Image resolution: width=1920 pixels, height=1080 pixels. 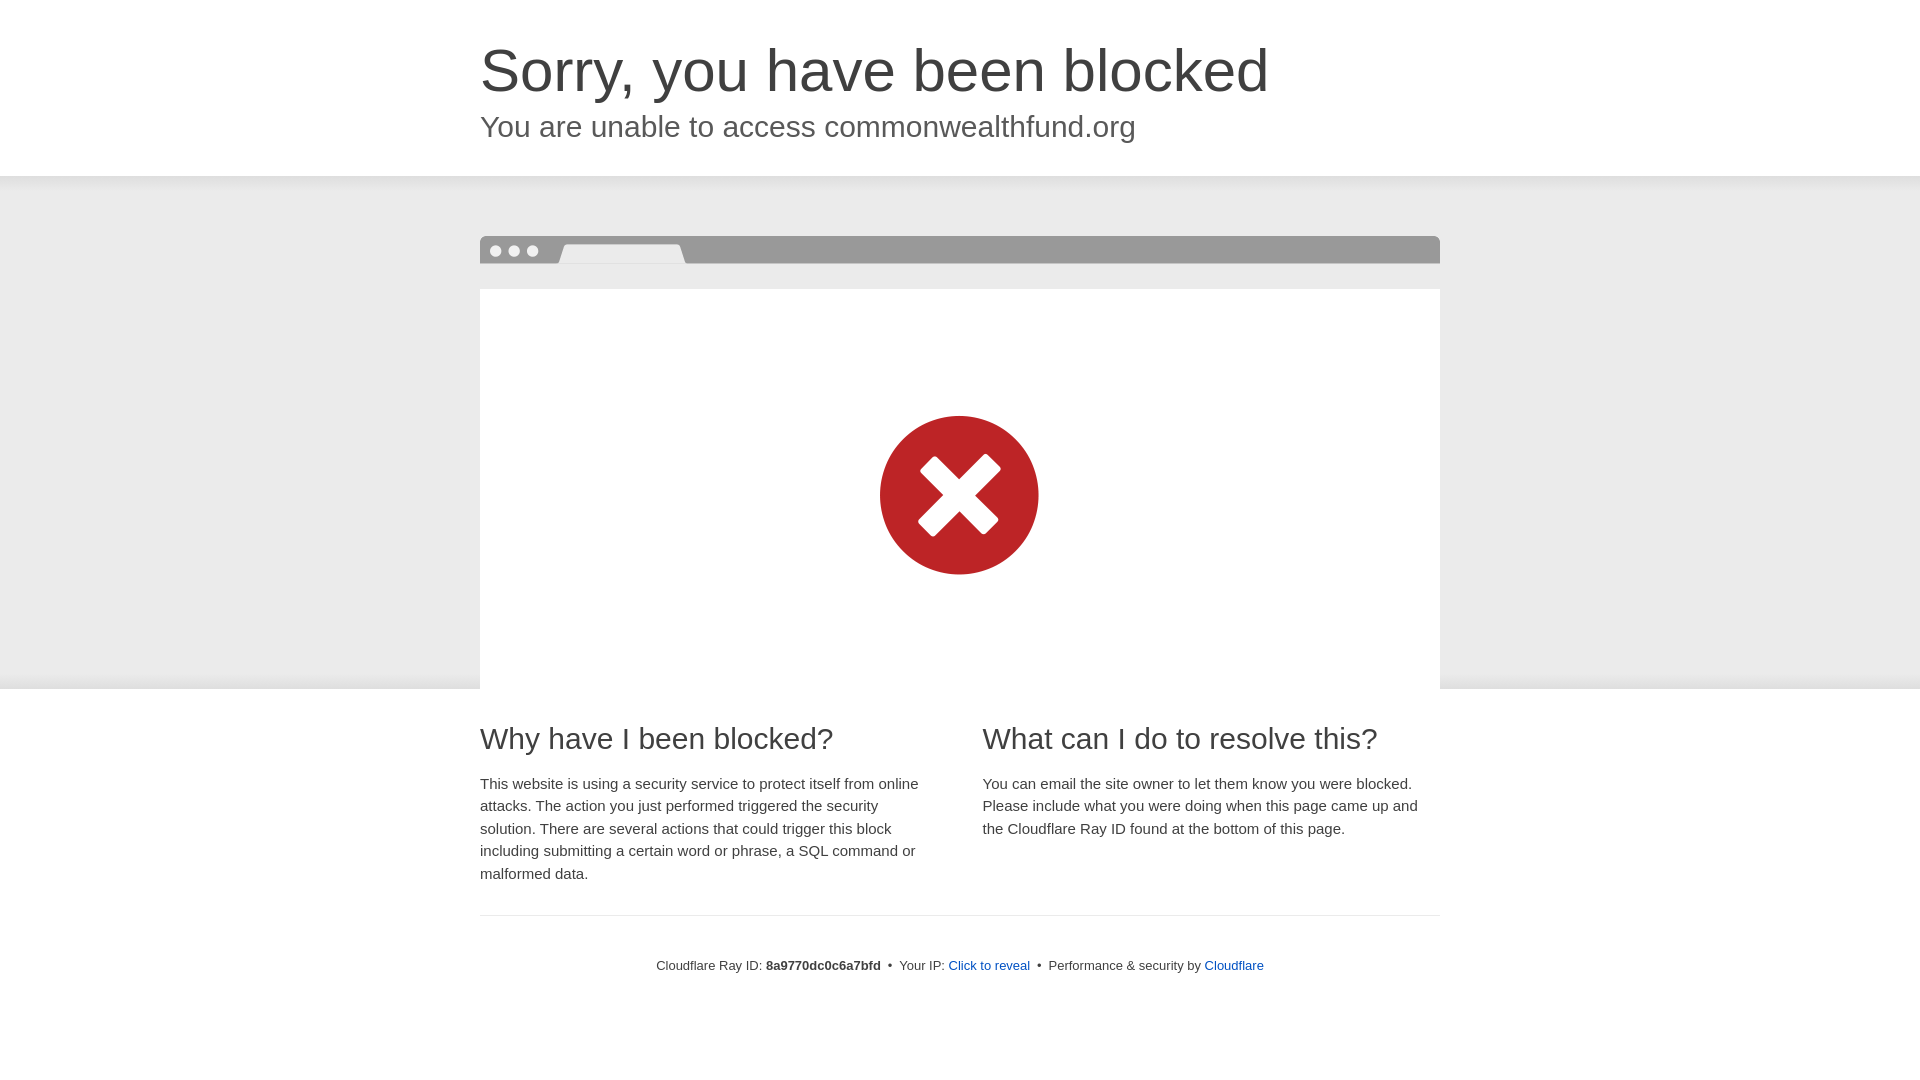 I want to click on Click to reveal, so click(x=990, y=966).